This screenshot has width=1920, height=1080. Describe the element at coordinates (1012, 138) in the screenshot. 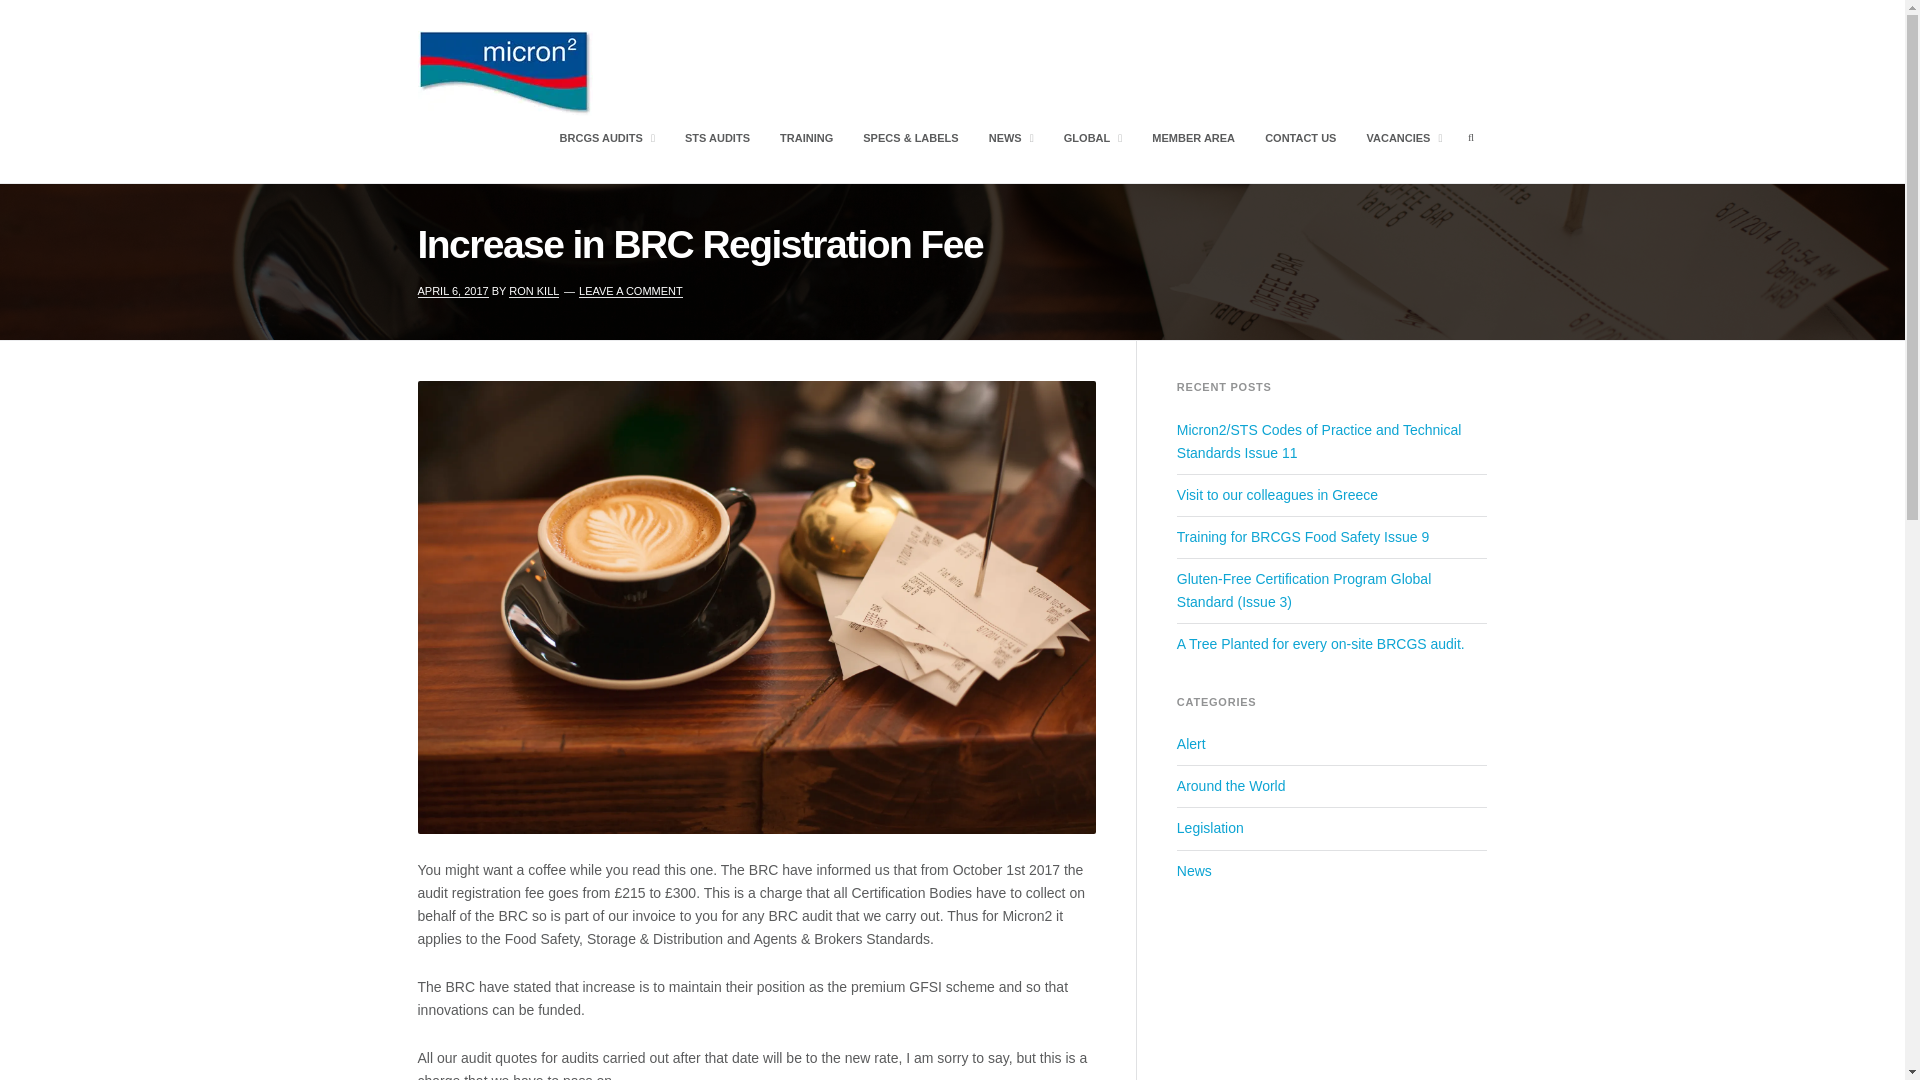

I see `NEWS` at that location.